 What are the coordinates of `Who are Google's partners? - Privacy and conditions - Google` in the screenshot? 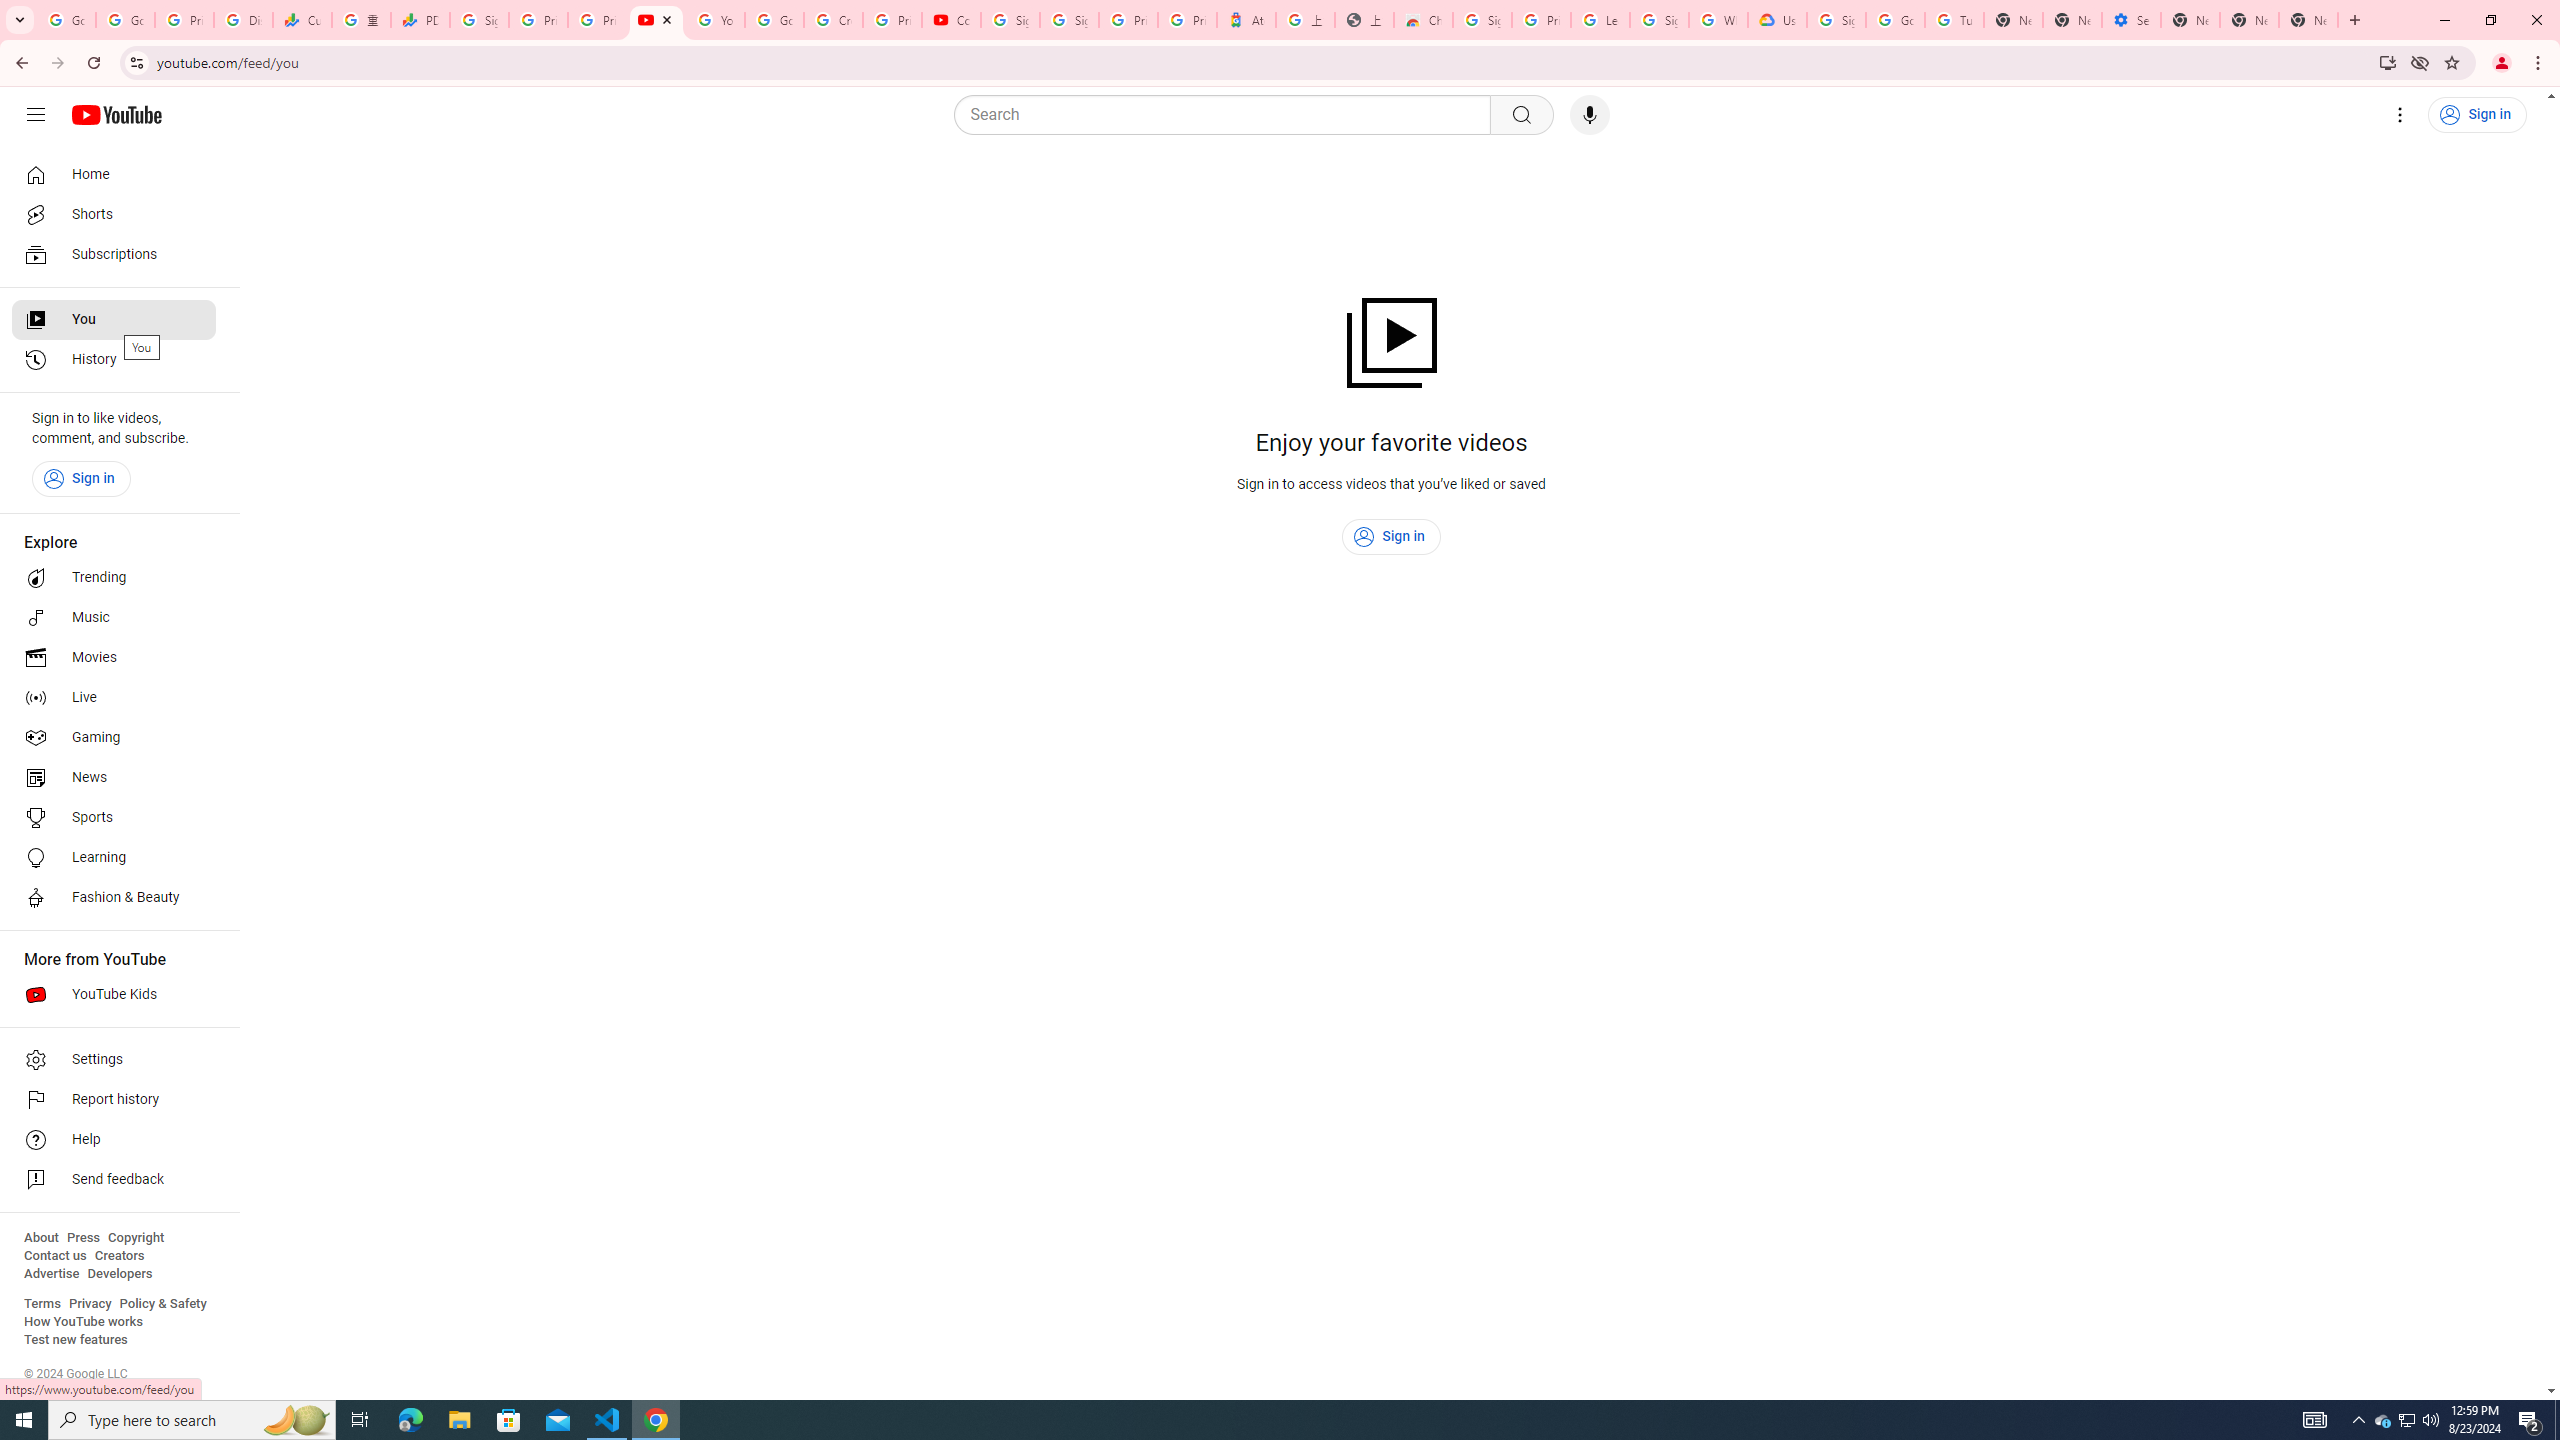 It's located at (1718, 20).